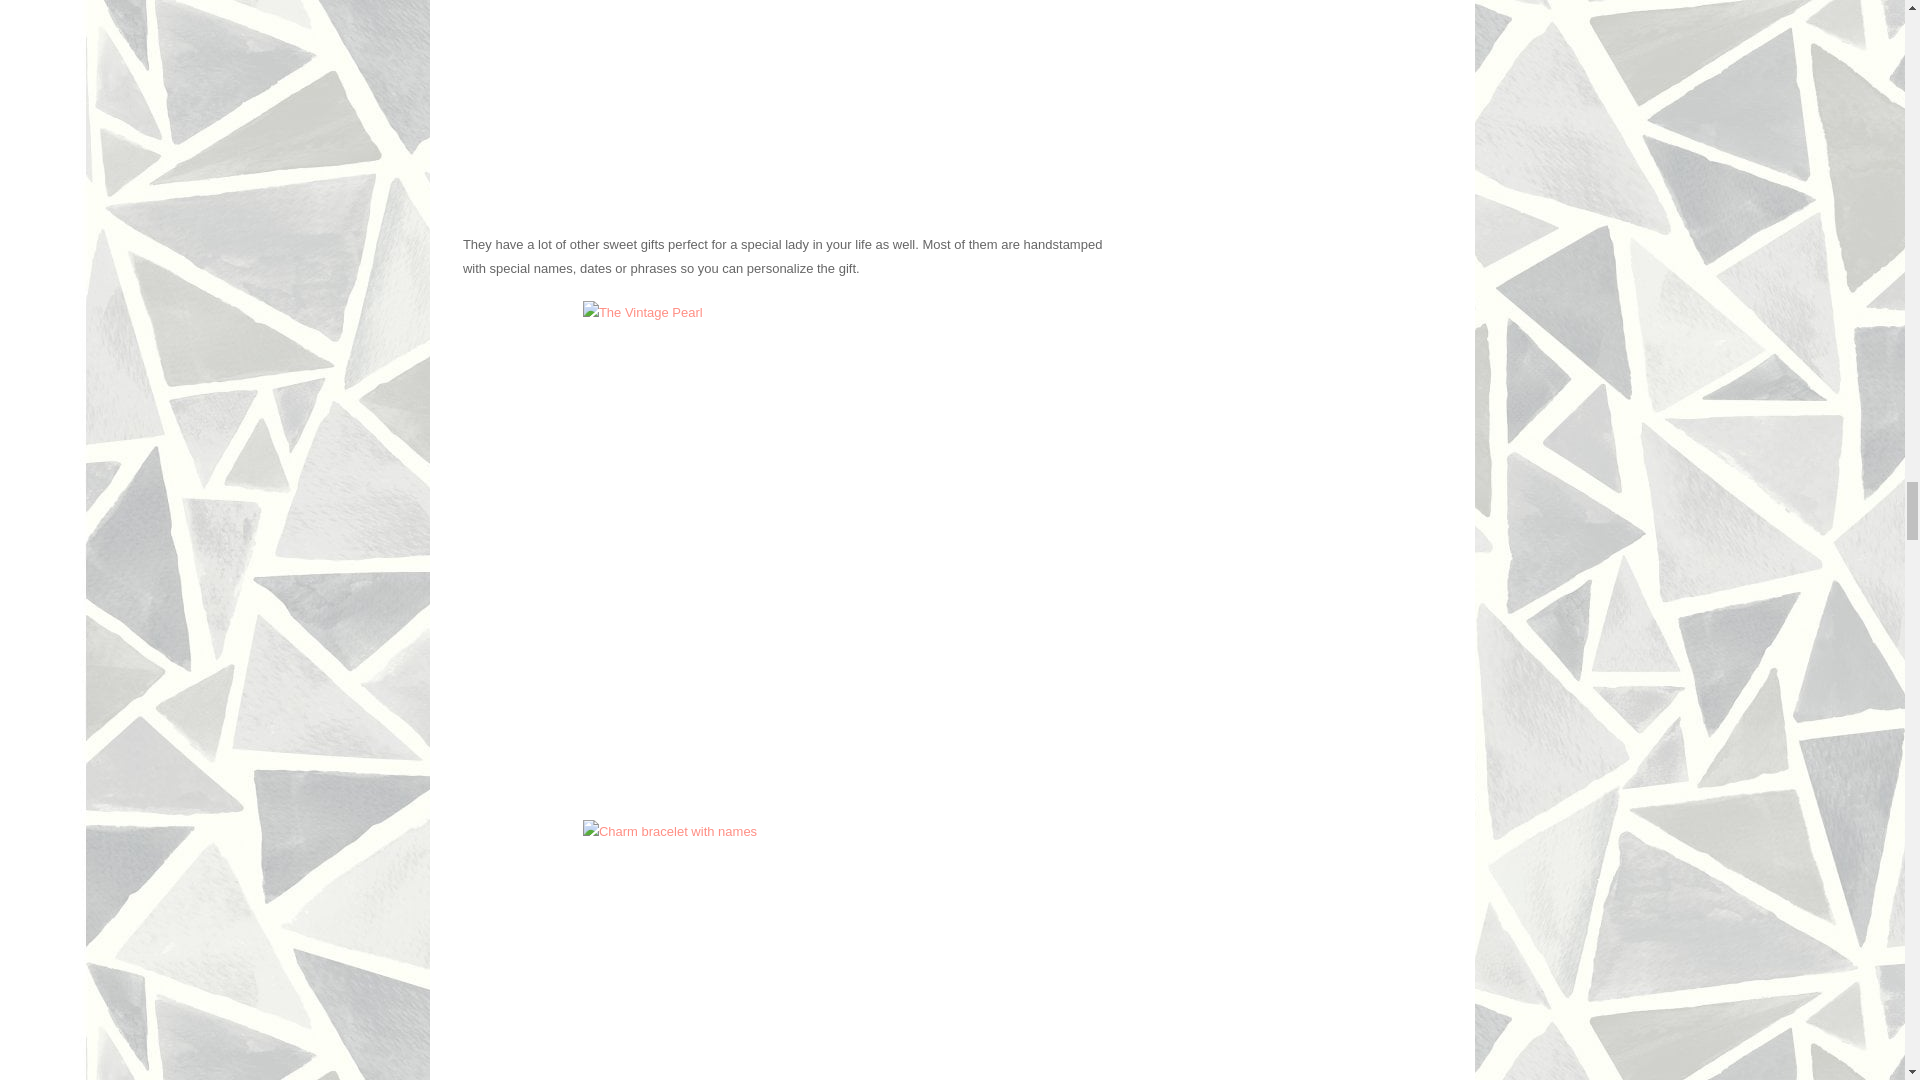 This screenshot has width=1920, height=1080. What do you see at coordinates (783, 106) in the screenshot?
I see `Mother of Pearl Earrings` at bounding box center [783, 106].